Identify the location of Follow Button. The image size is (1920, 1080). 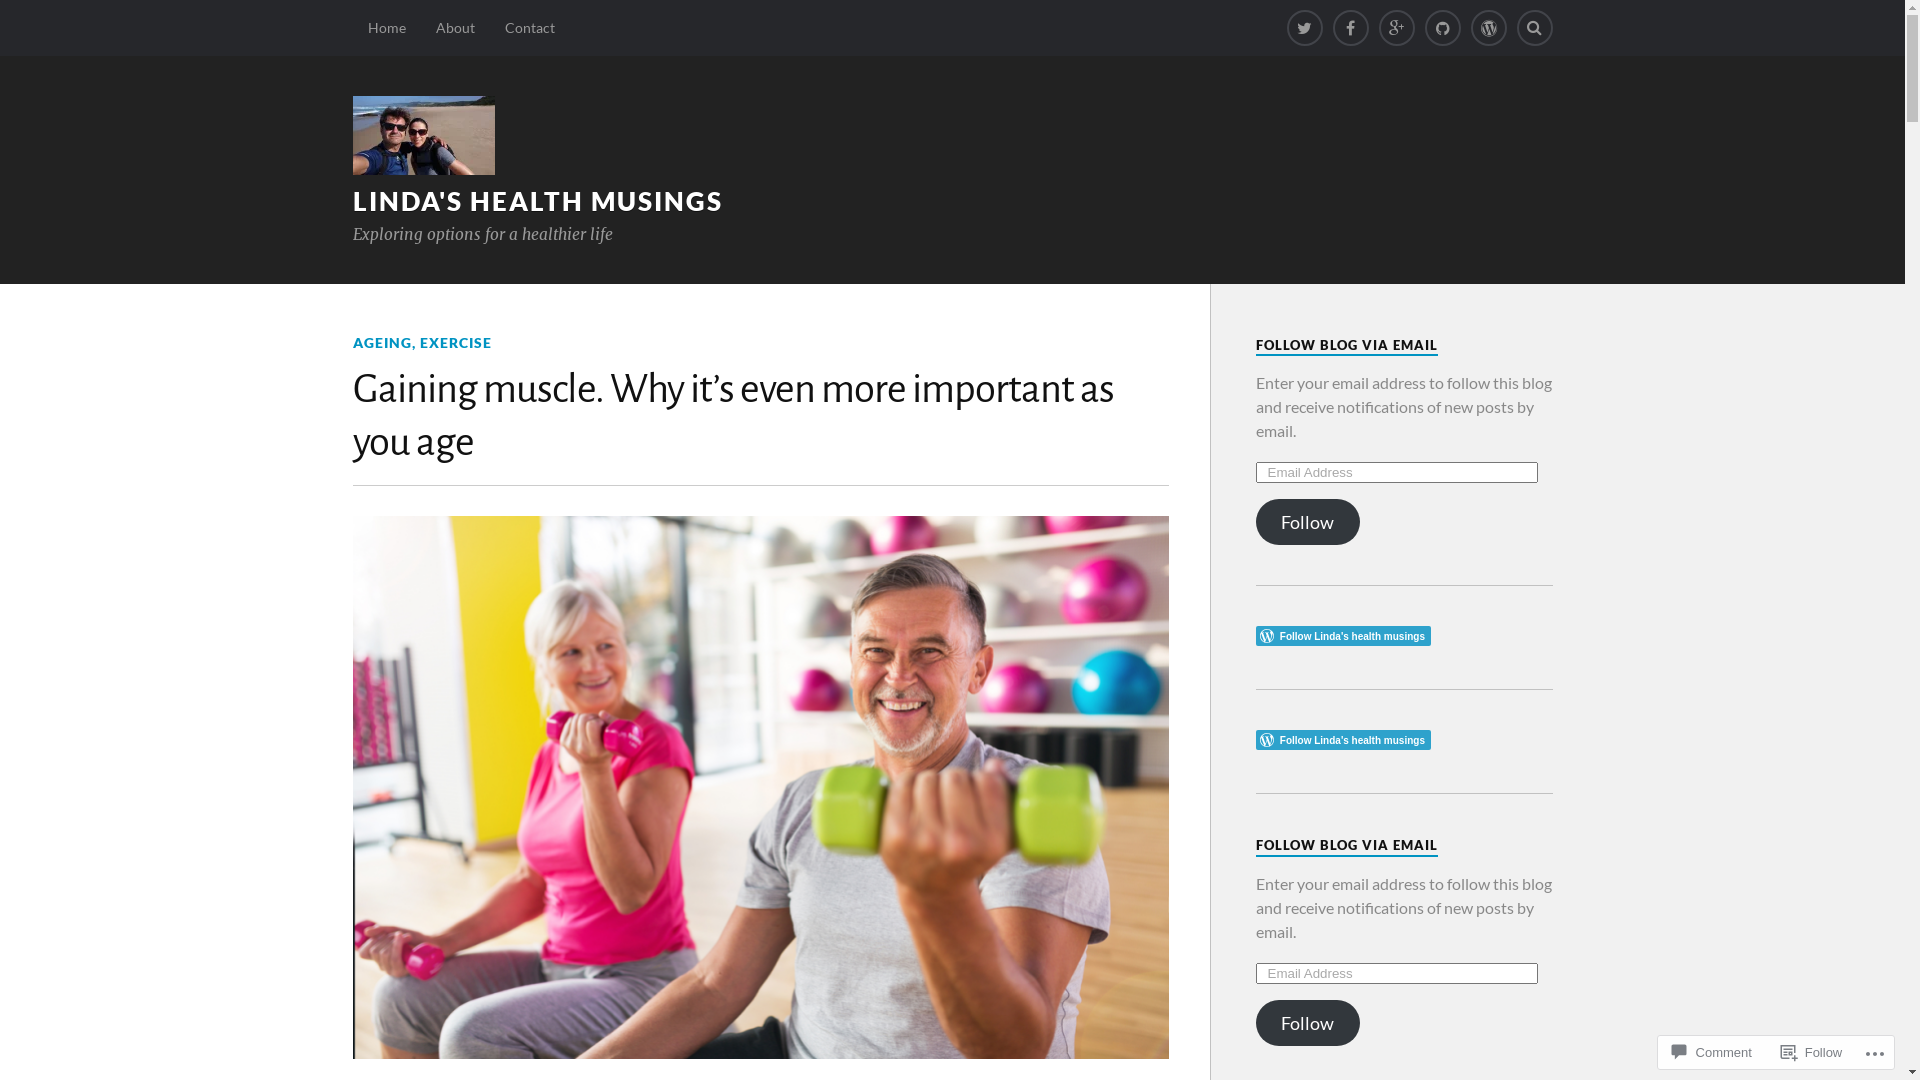
(1404, 740).